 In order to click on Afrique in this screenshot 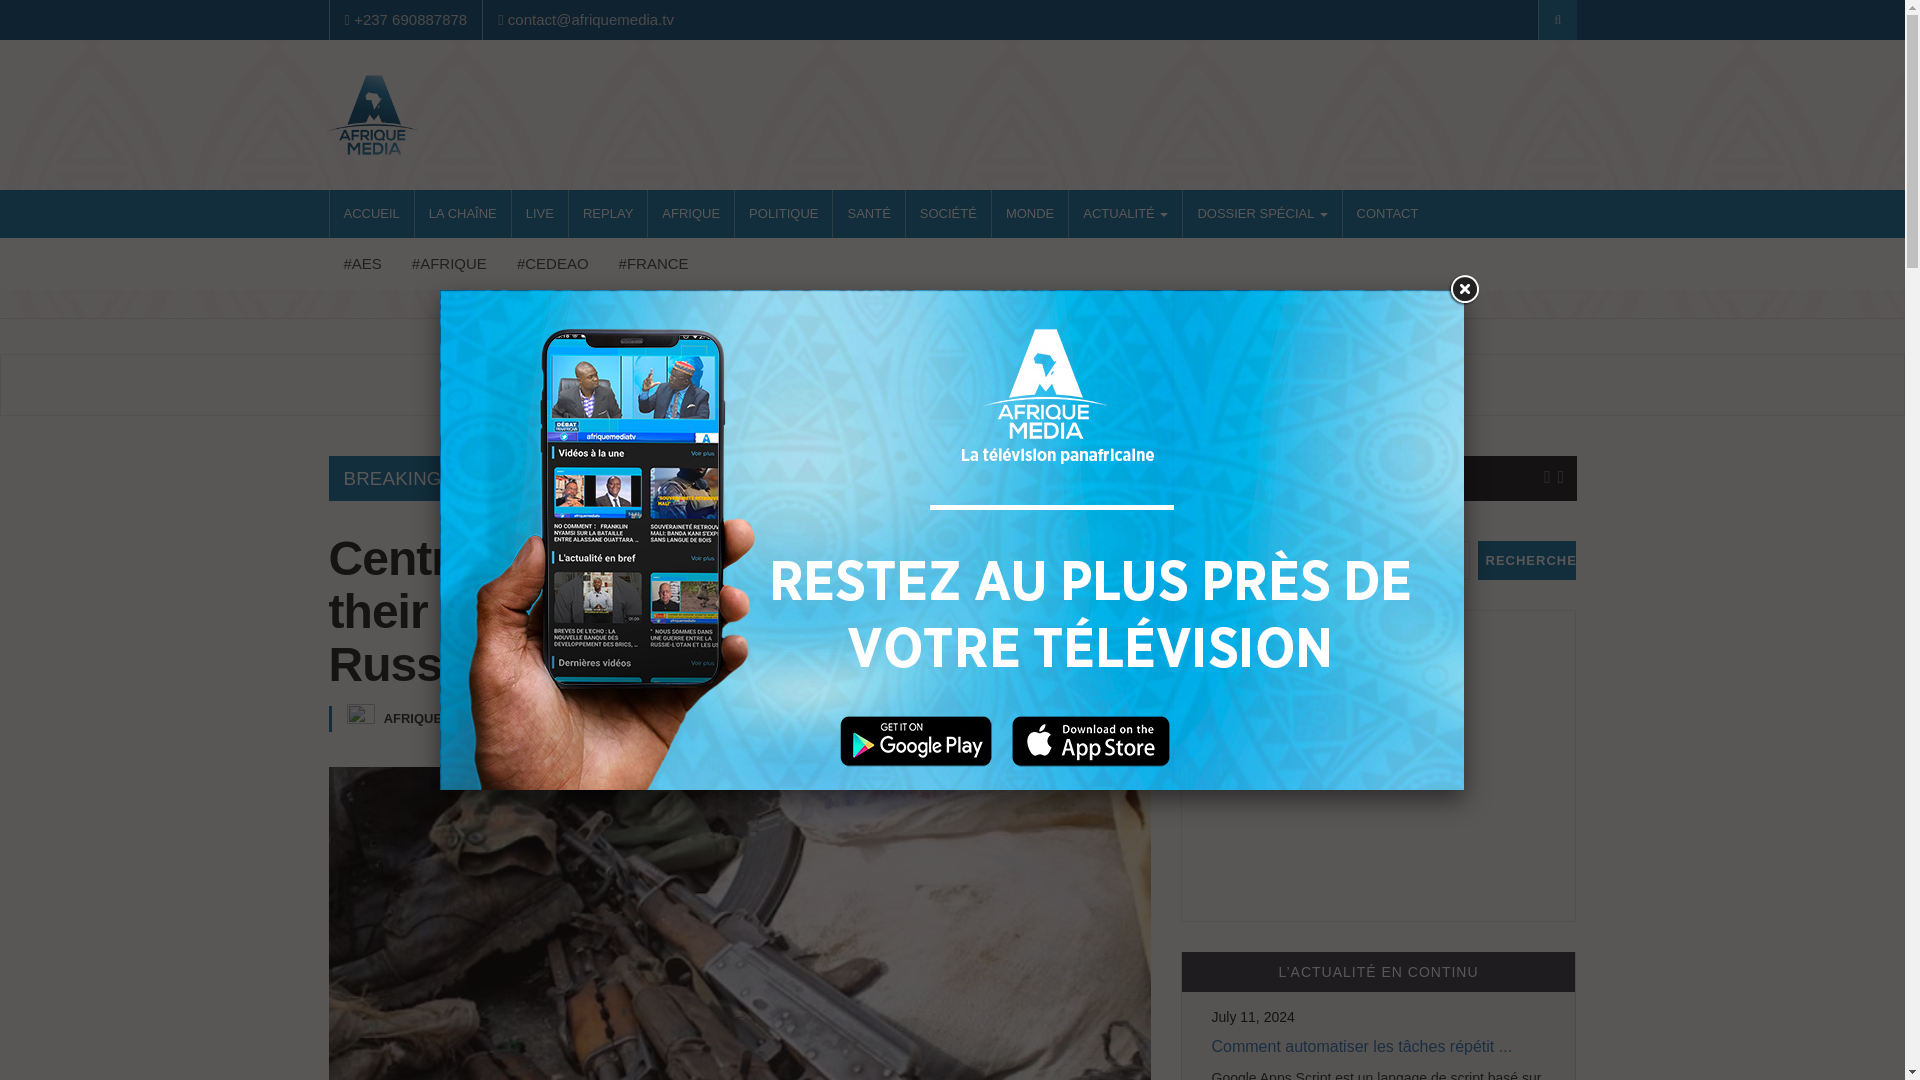, I will do `click(449, 264)`.